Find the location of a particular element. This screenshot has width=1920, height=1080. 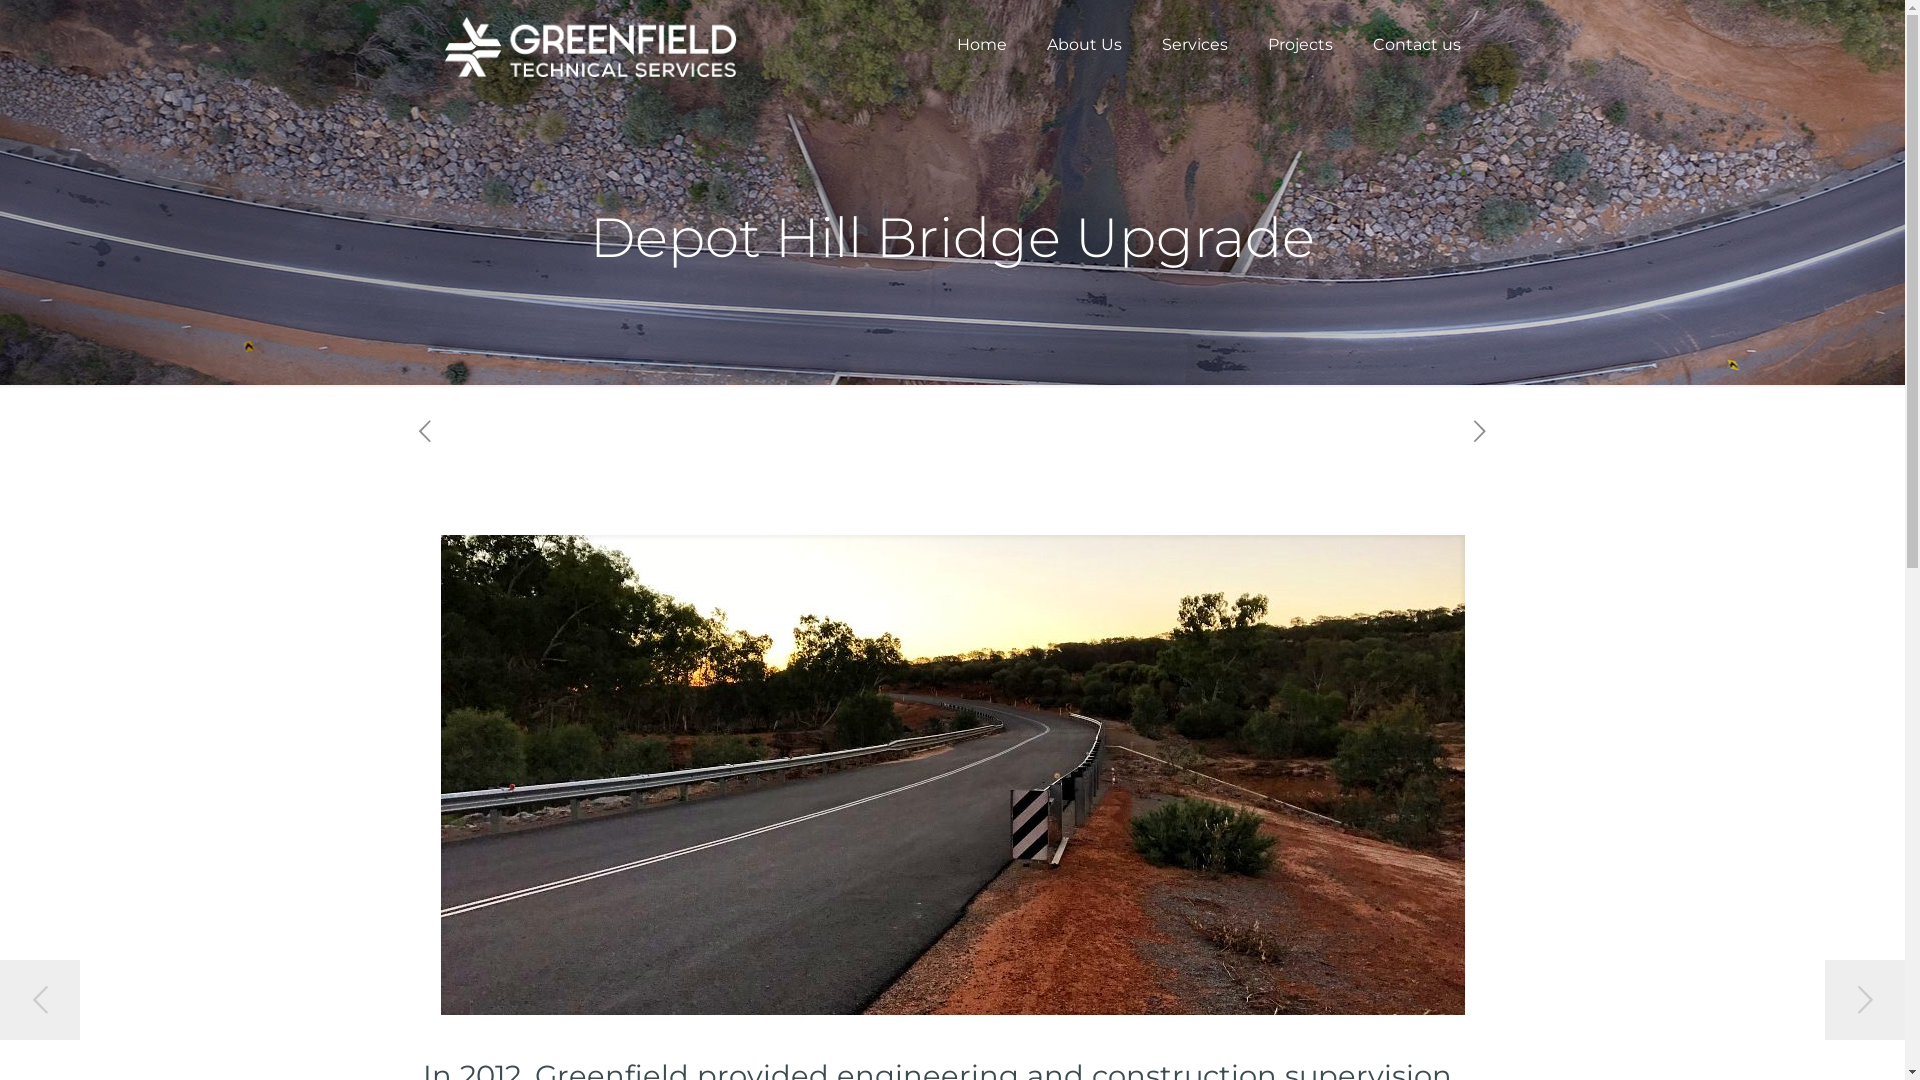

Home is located at coordinates (981, 45).